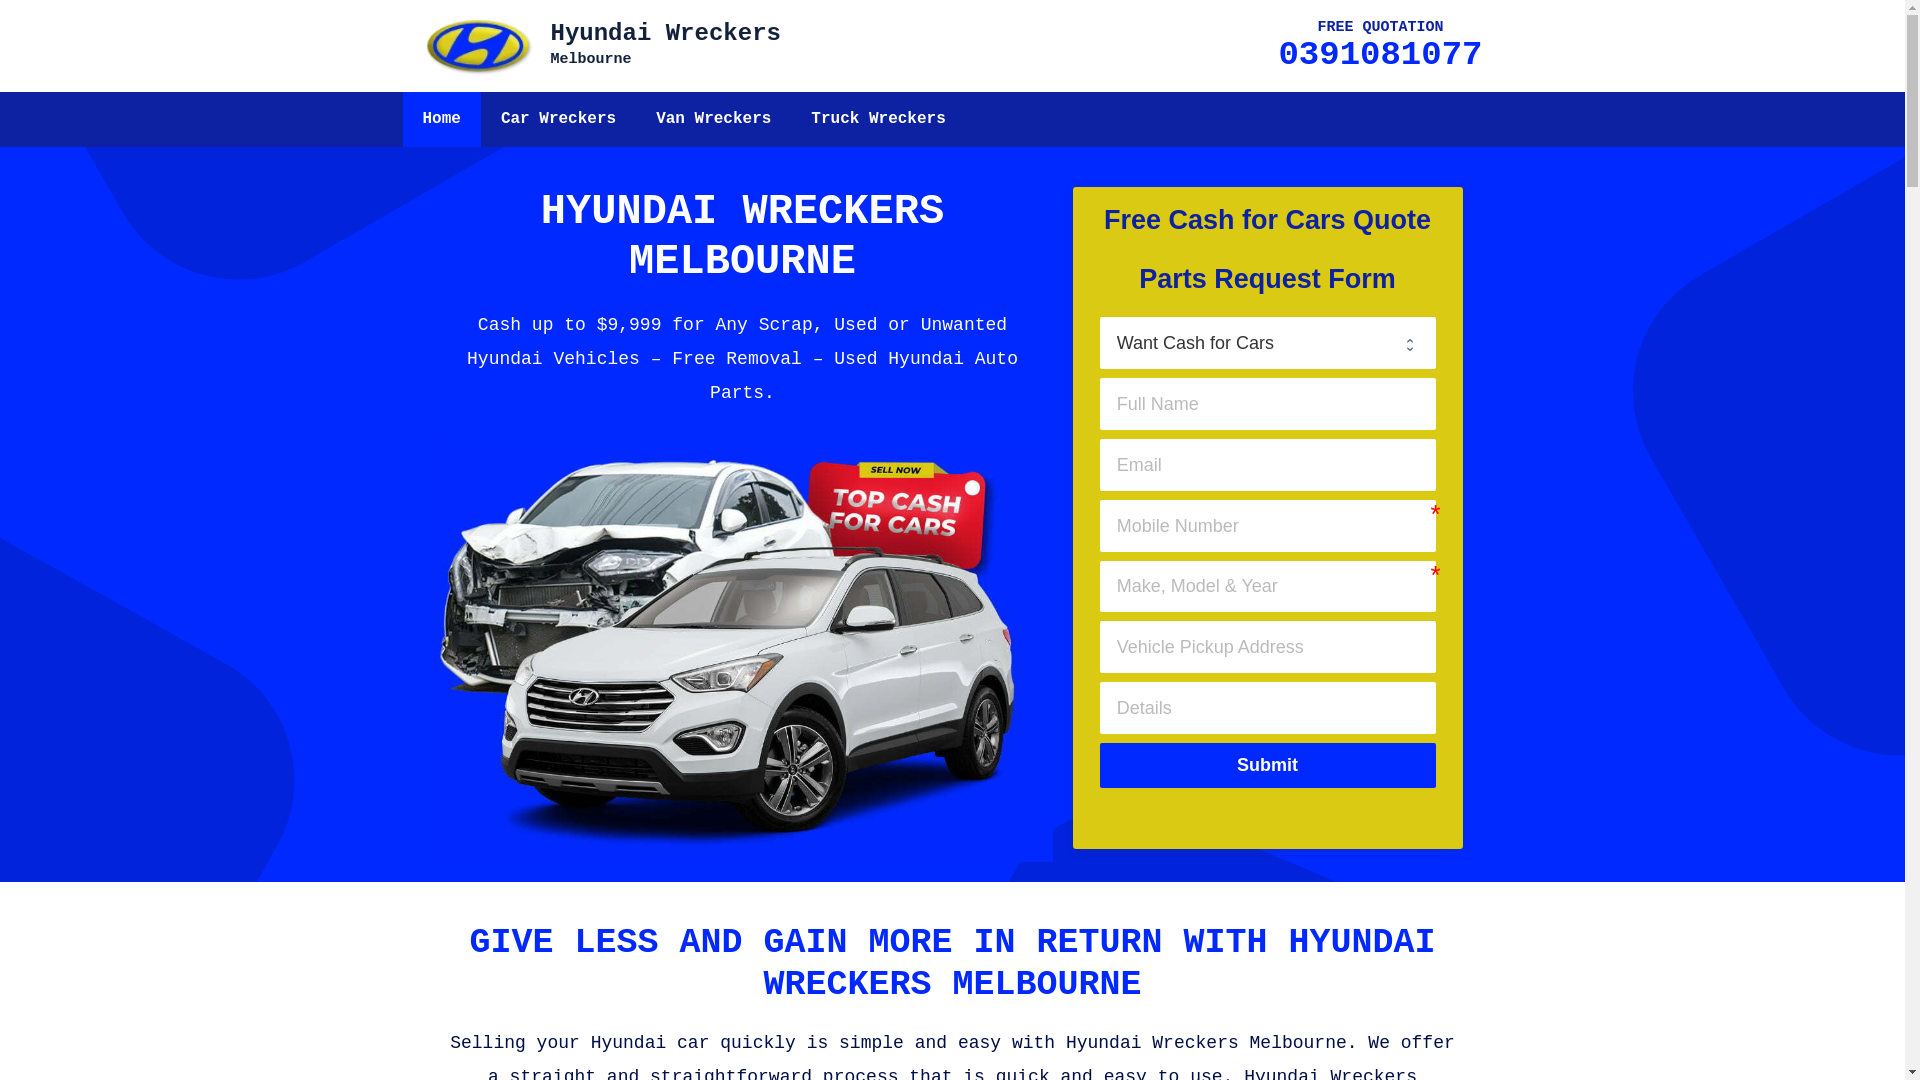  What do you see at coordinates (714, 120) in the screenshot?
I see `Van Wreckers` at bounding box center [714, 120].